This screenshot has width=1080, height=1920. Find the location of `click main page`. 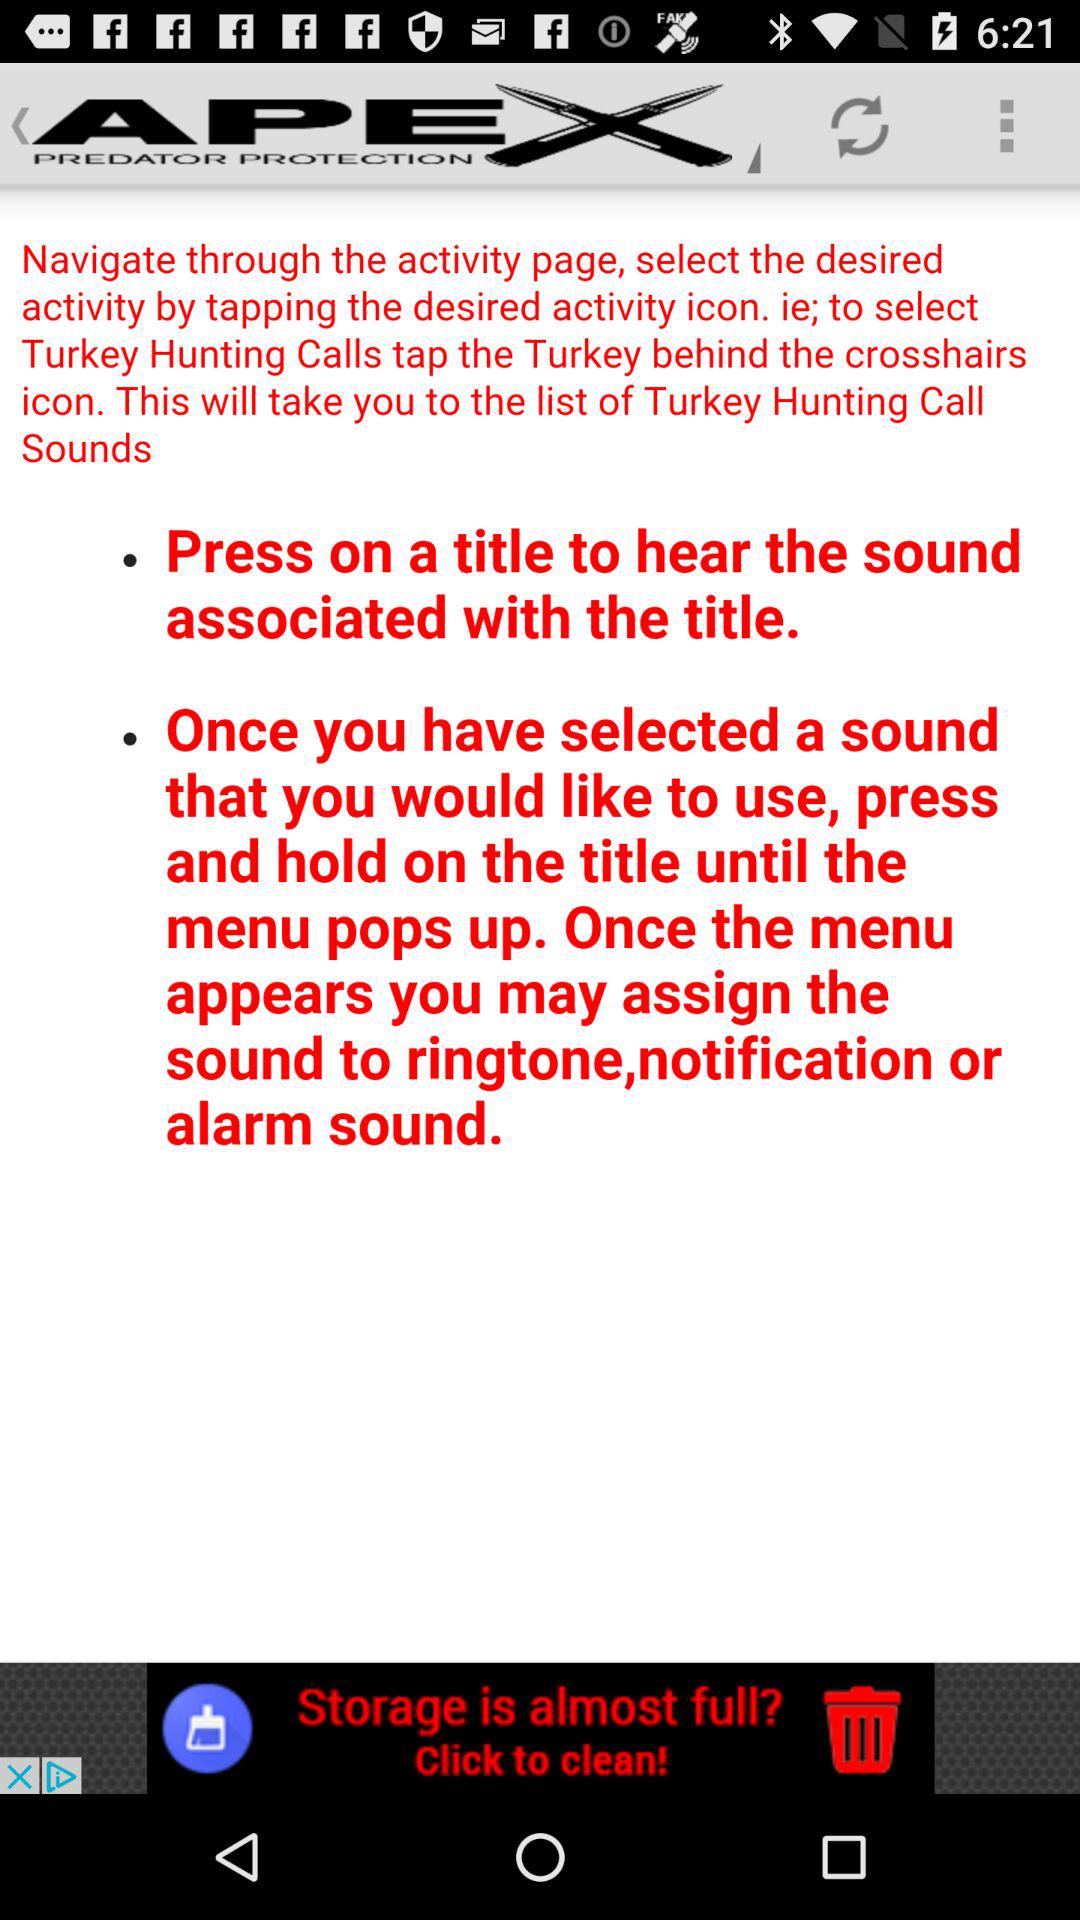

click main page is located at coordinates (540, 925).